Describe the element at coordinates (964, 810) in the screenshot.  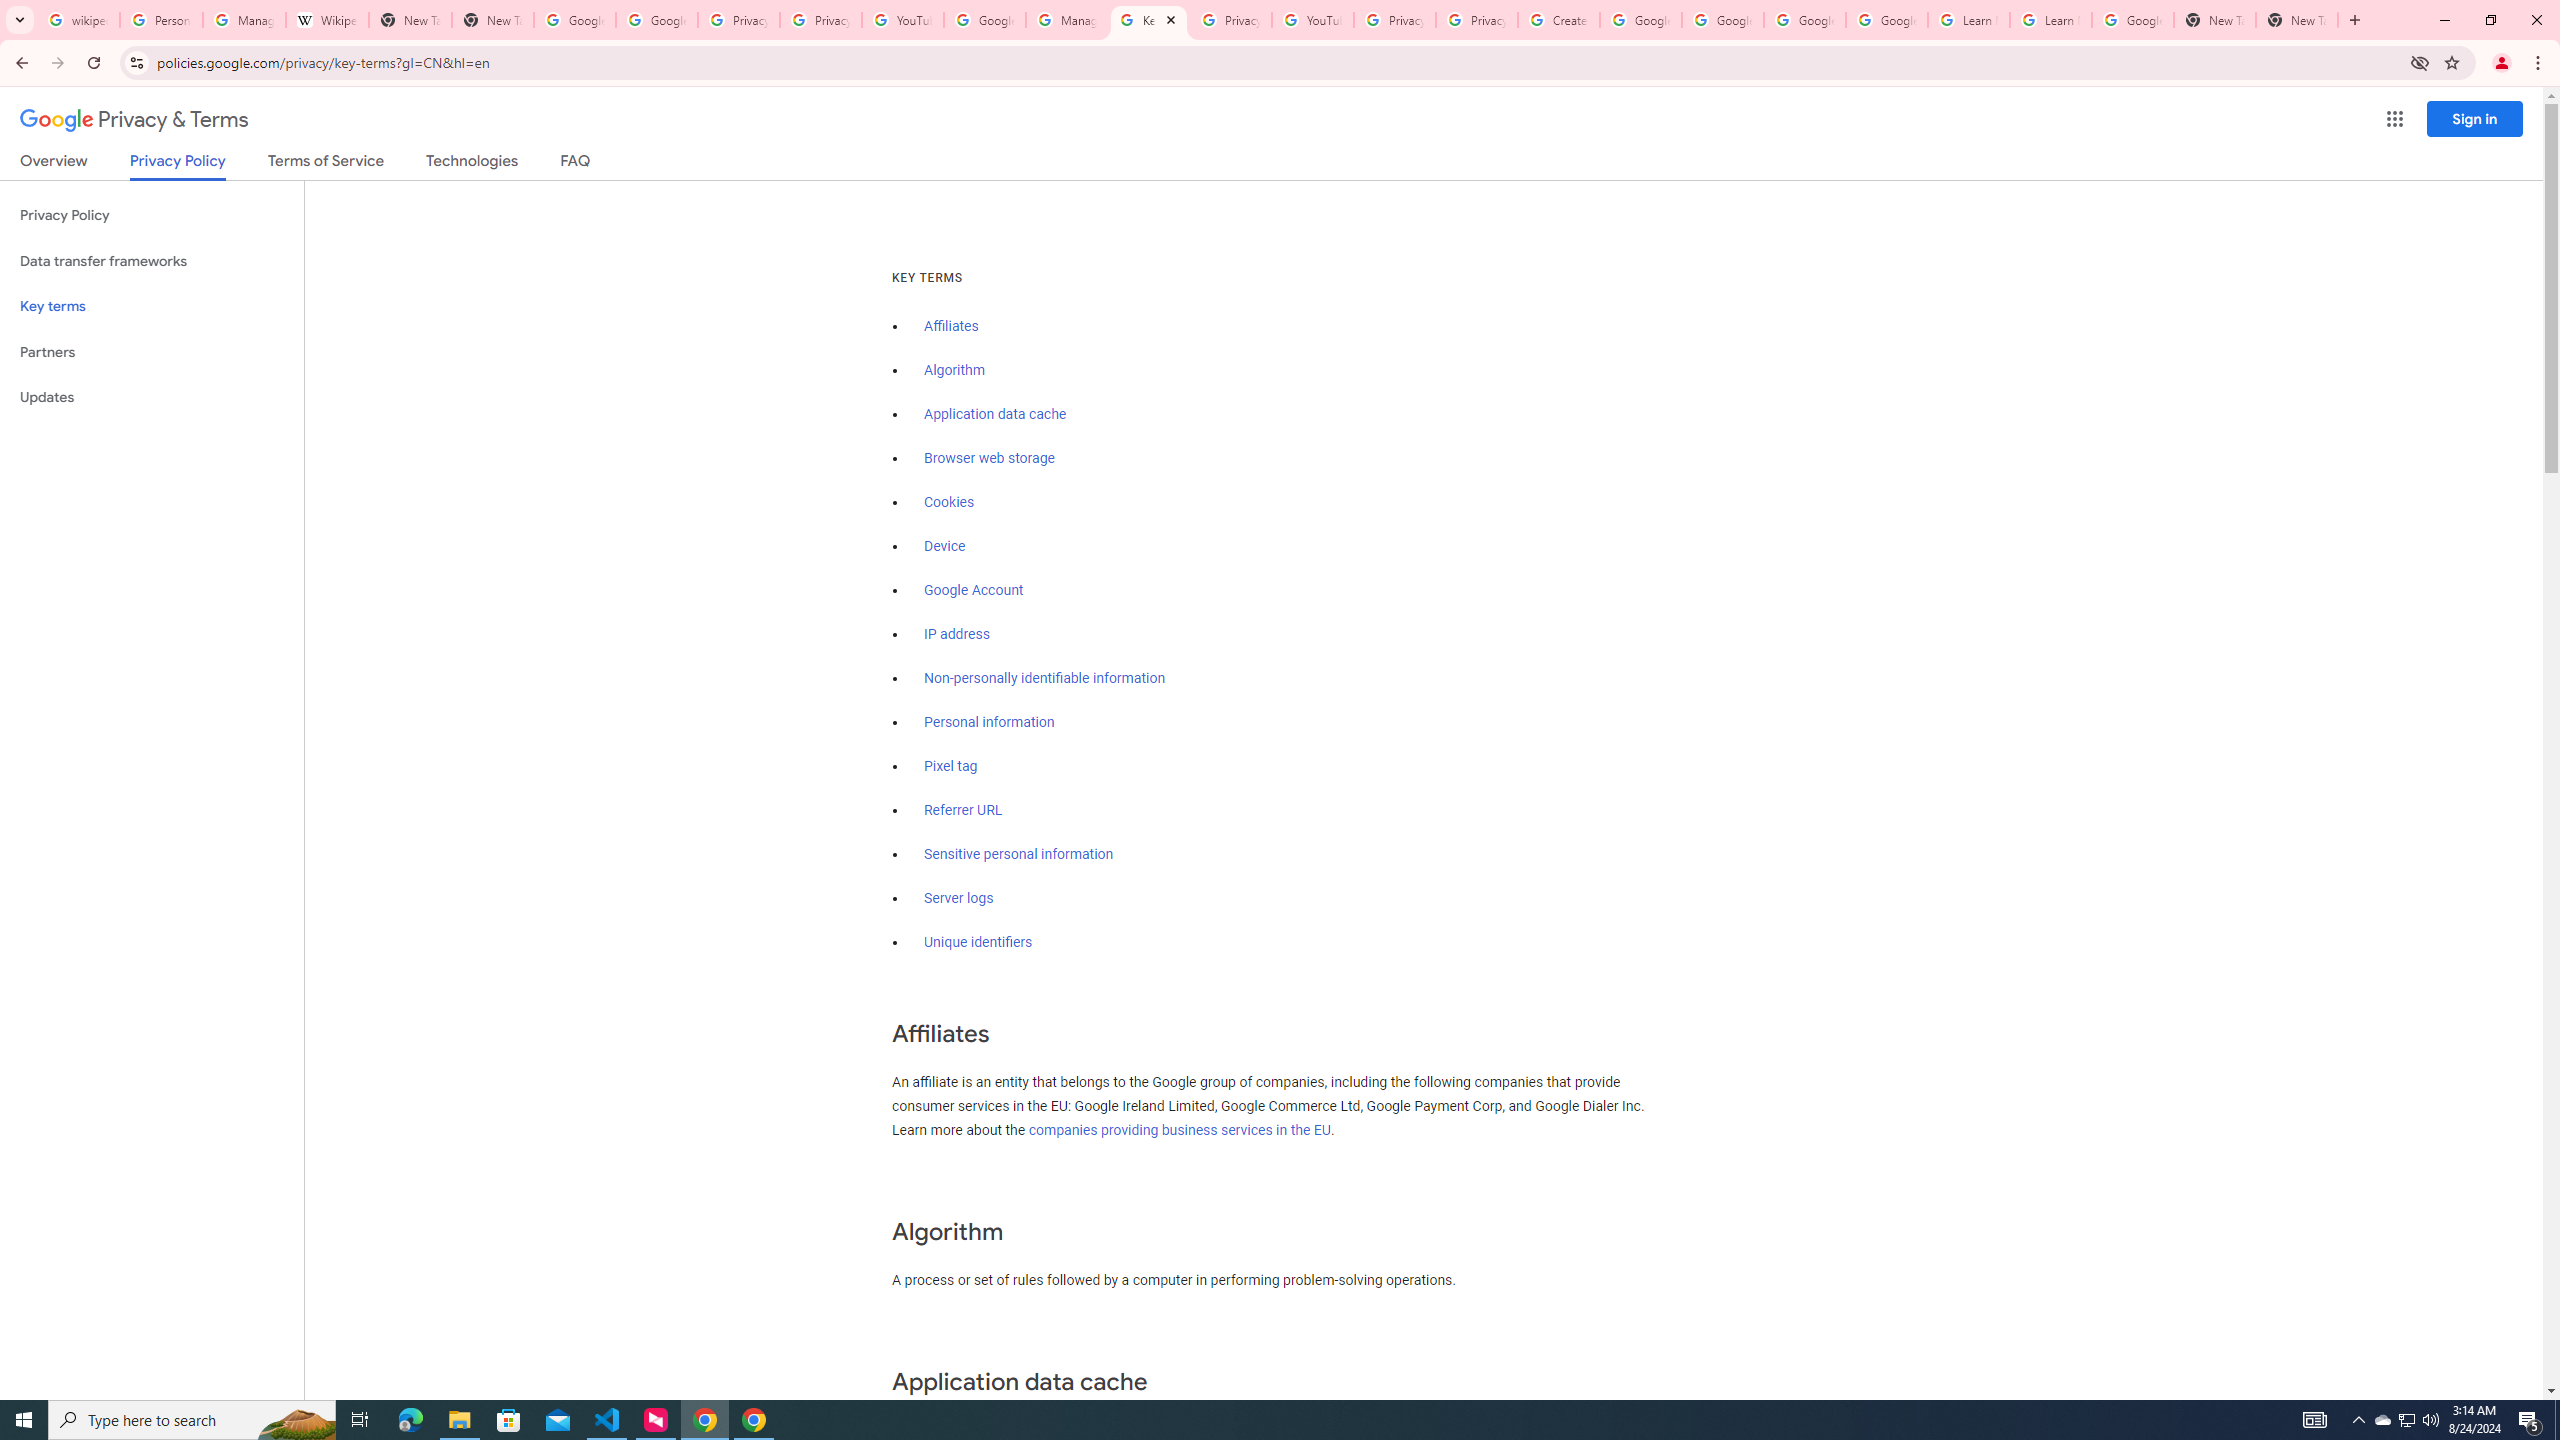
I see `Referrer URL` at that location.